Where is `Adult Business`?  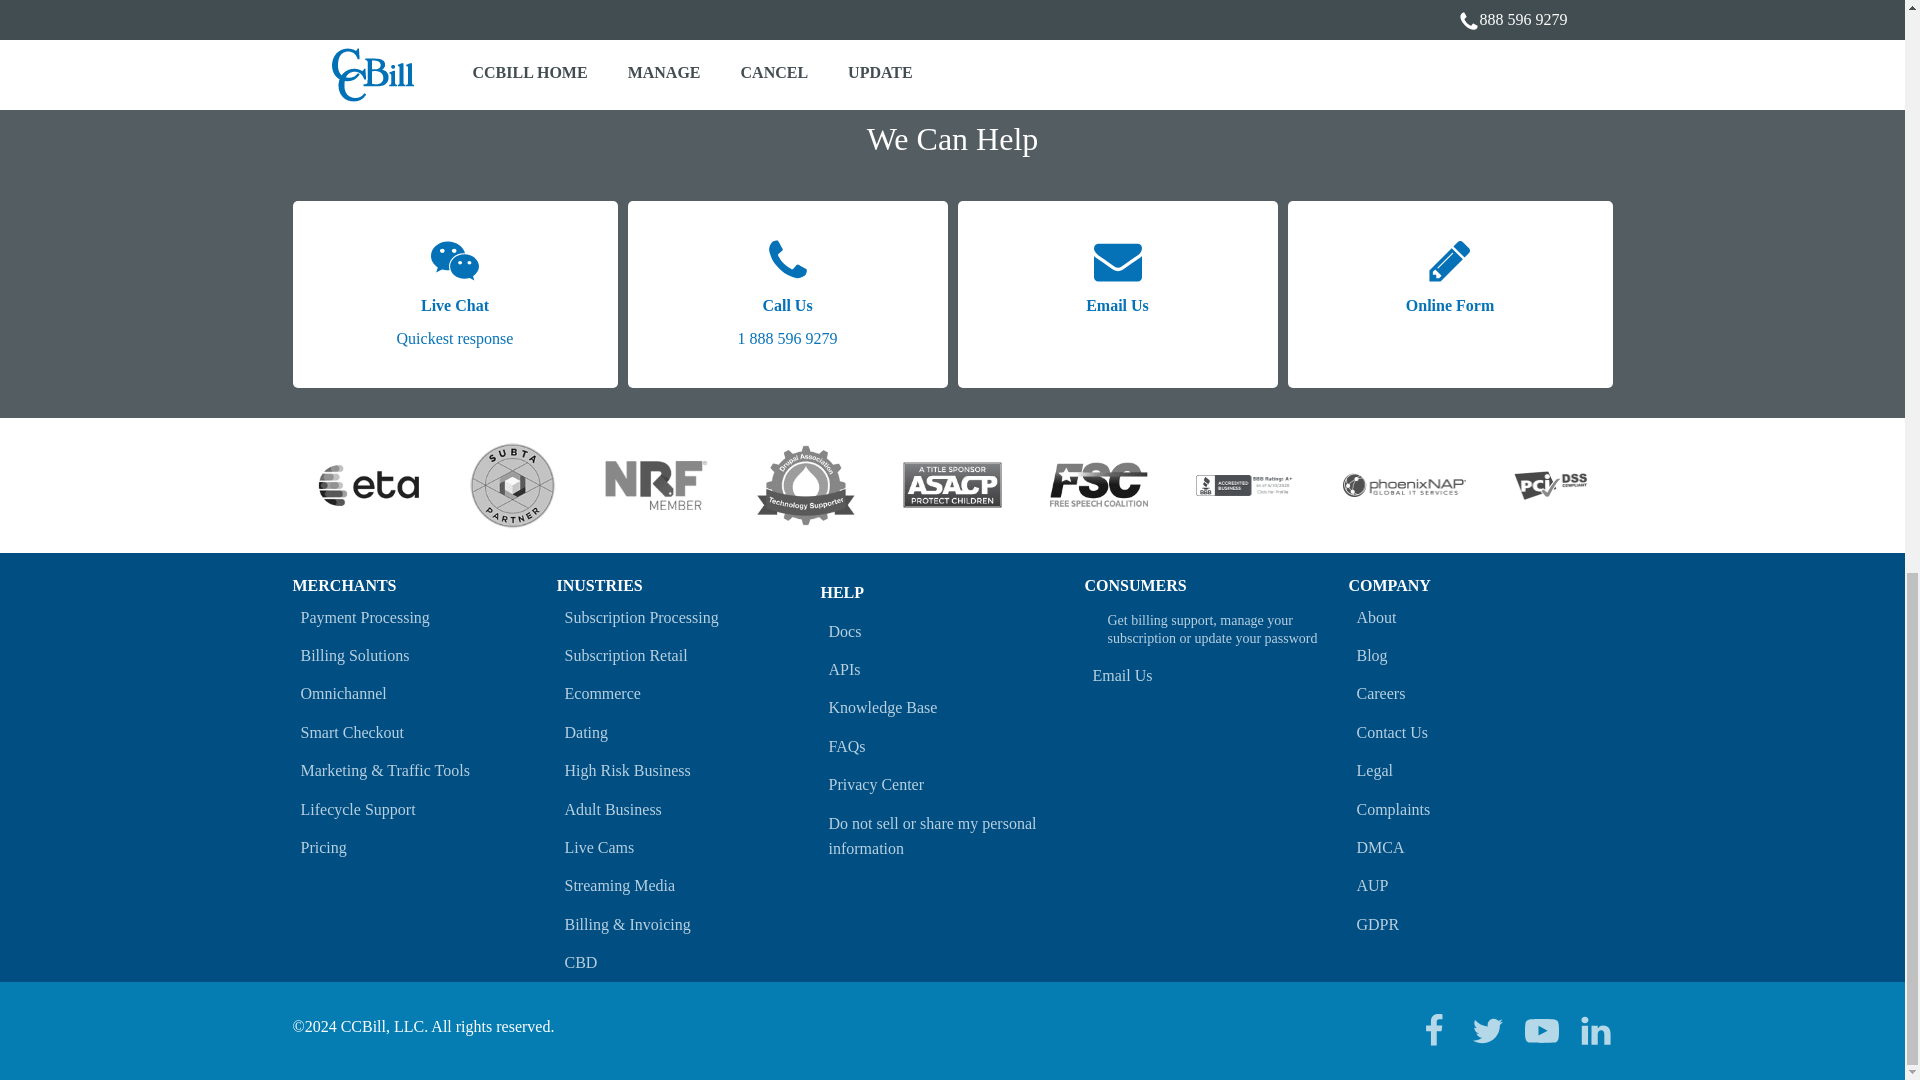 Adult Business is located at coordinates (688, 808).